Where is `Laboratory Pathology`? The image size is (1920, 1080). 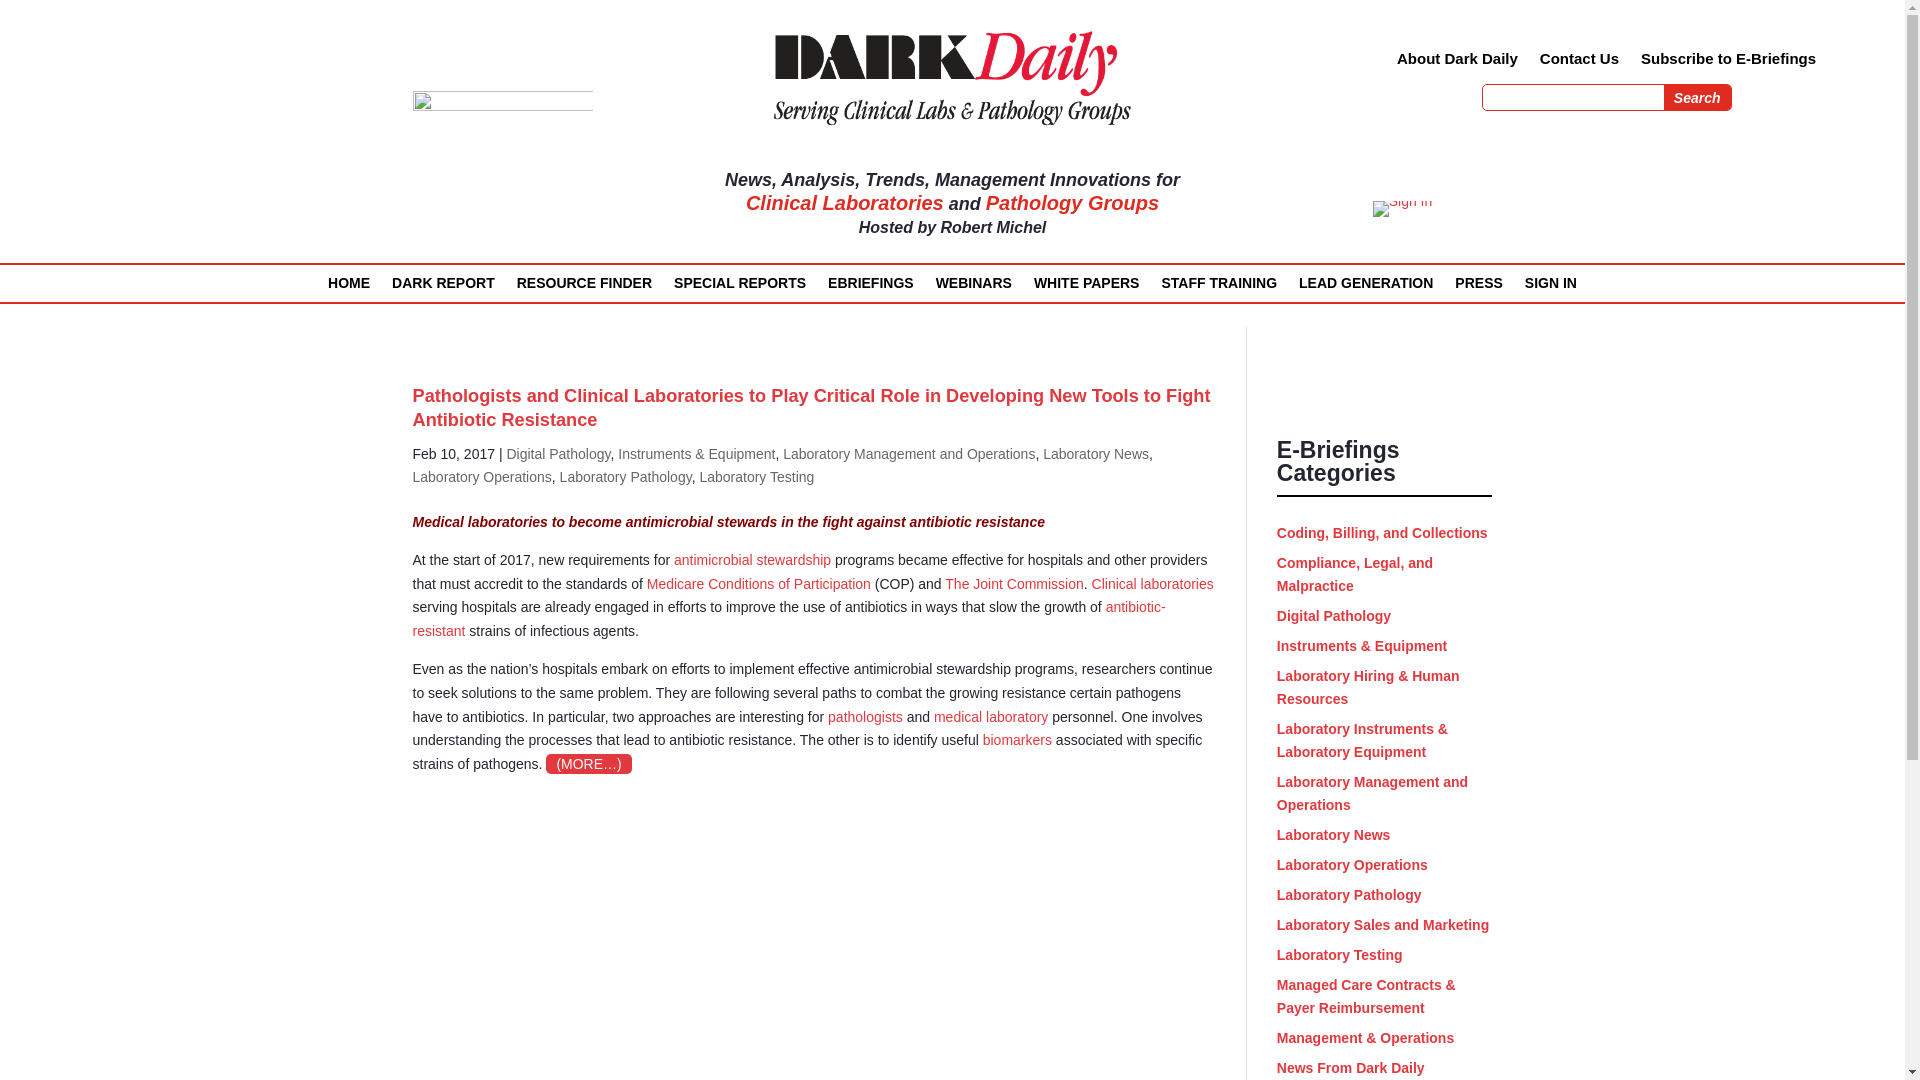
Laboratory Pathology is located at coordinates (626, 476).